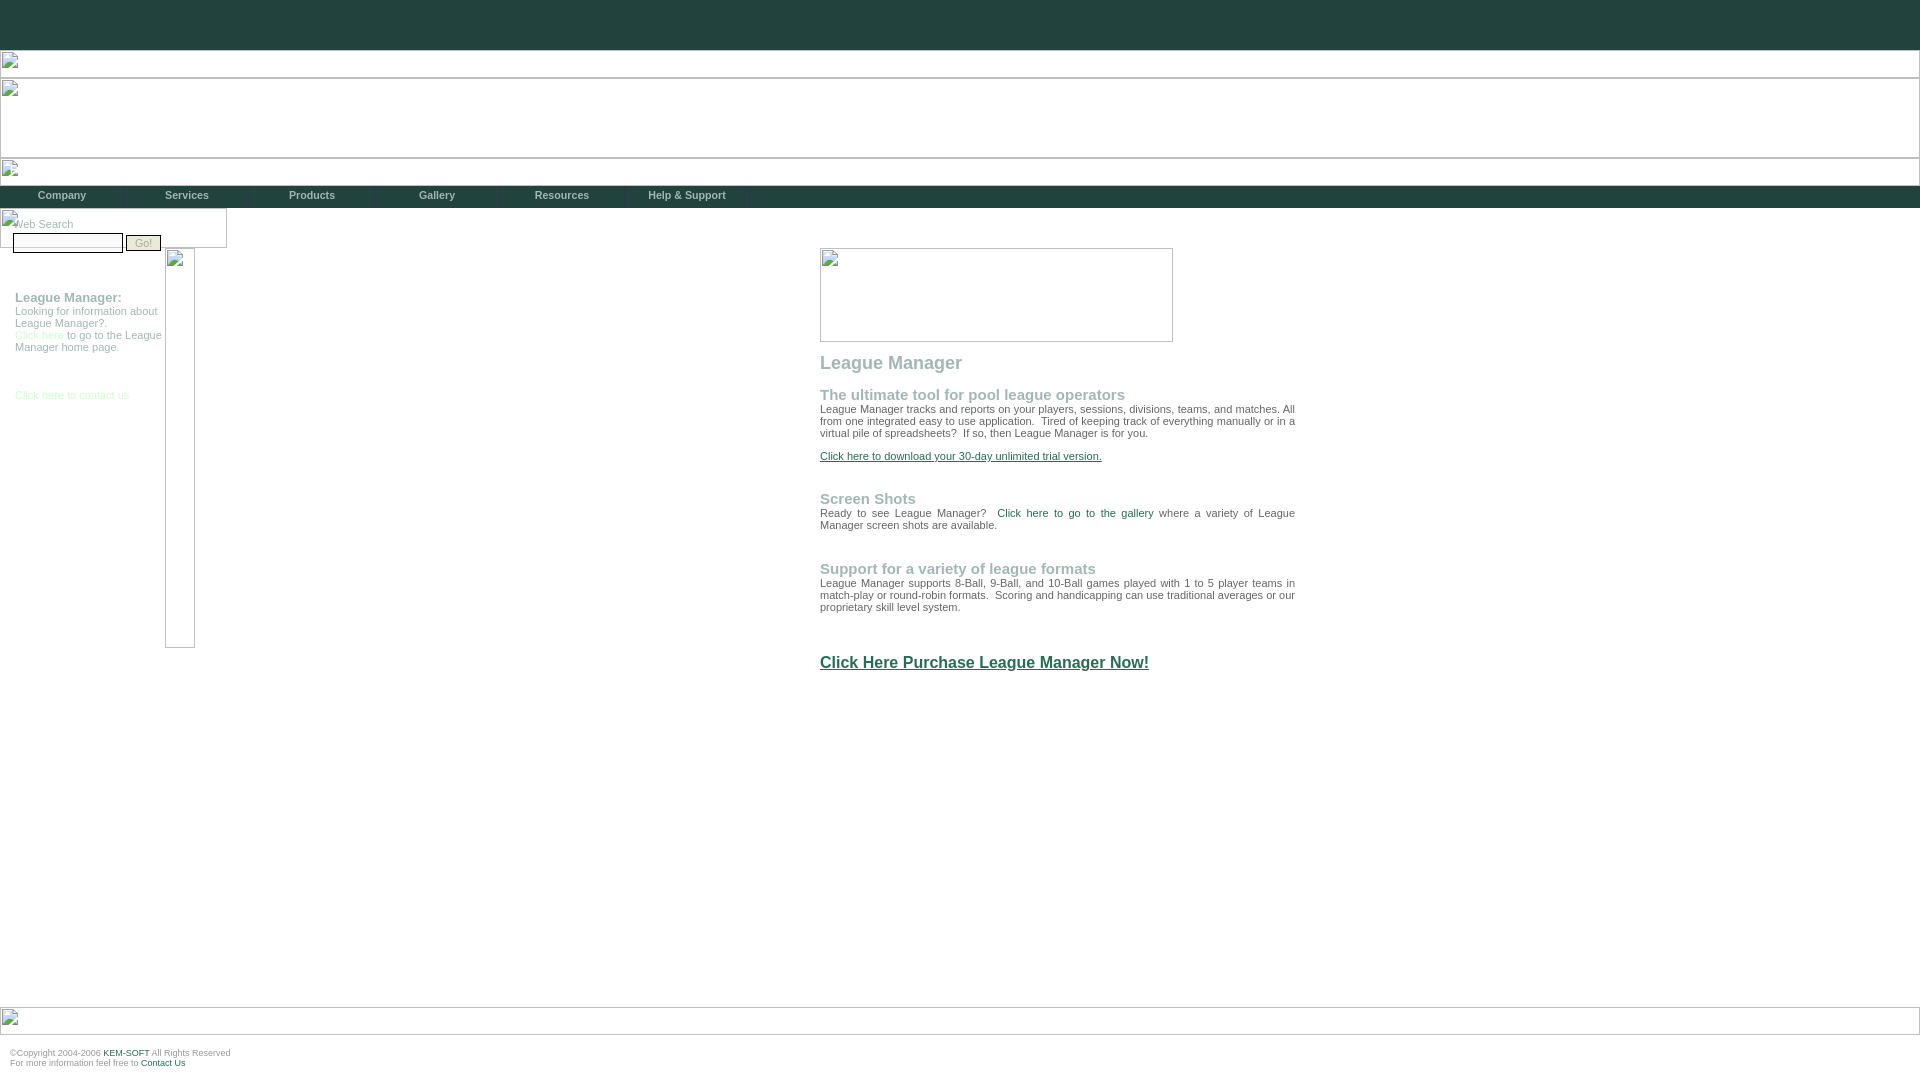 Image resolution: width=1920 pixels, height=1080 pixels. Describe the element at coordinates (562, 196) in the screenshot. I see `Resources` at that location.